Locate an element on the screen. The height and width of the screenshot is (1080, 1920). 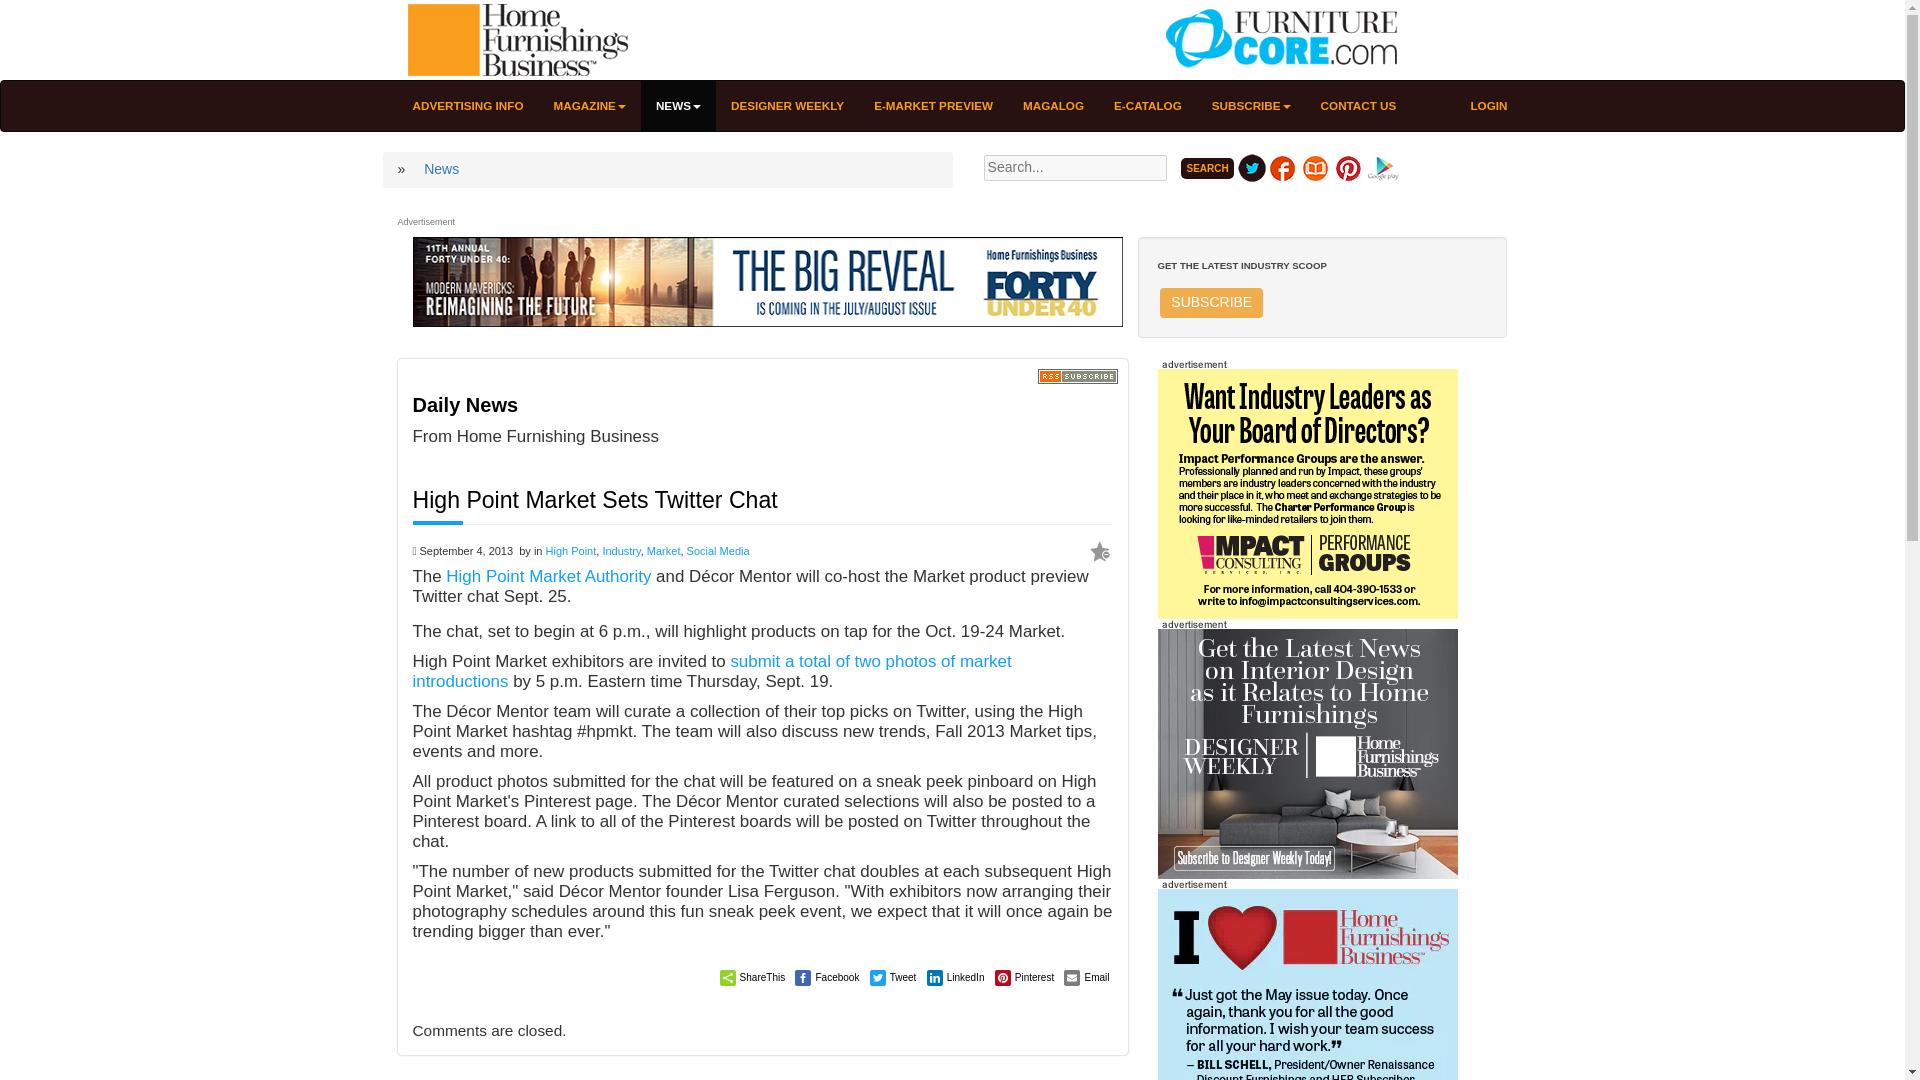
MAGALOG is located at coordinates (1053, 106).